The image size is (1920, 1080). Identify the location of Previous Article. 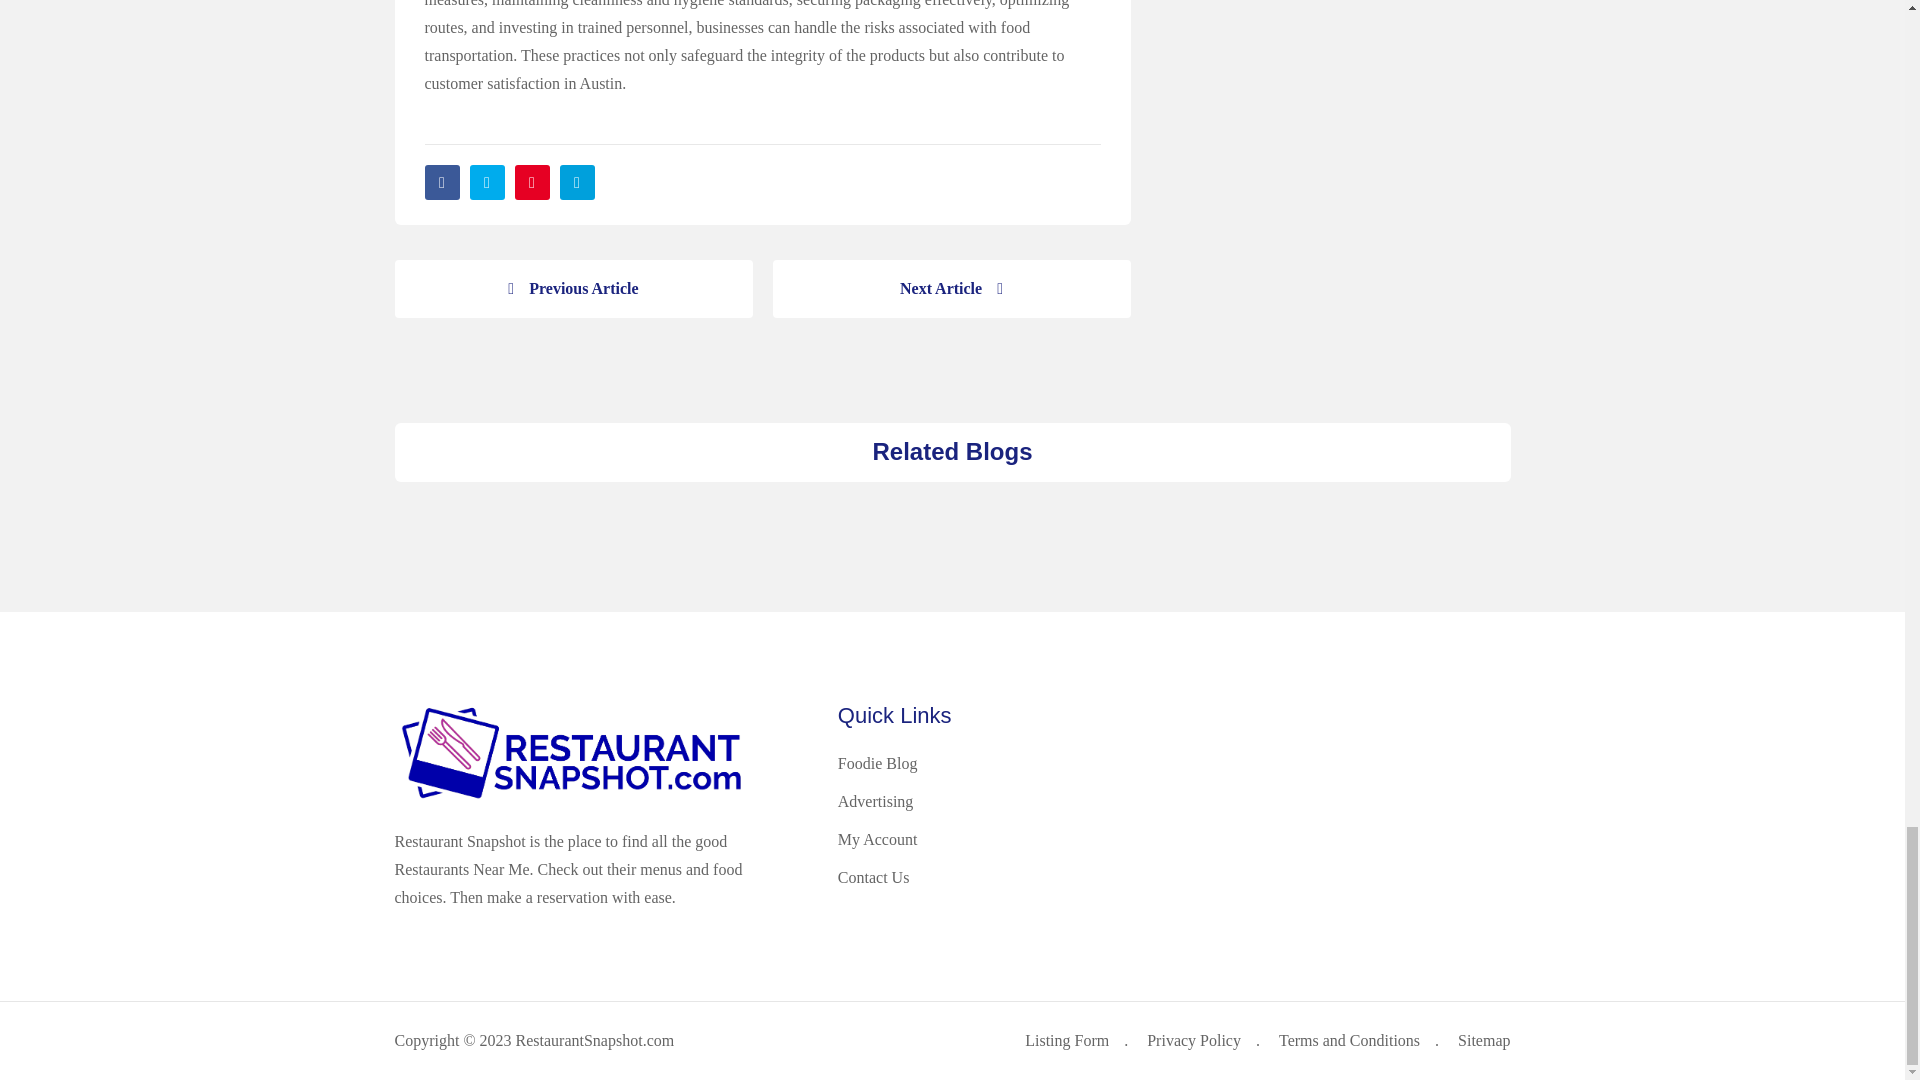
(572, 288).